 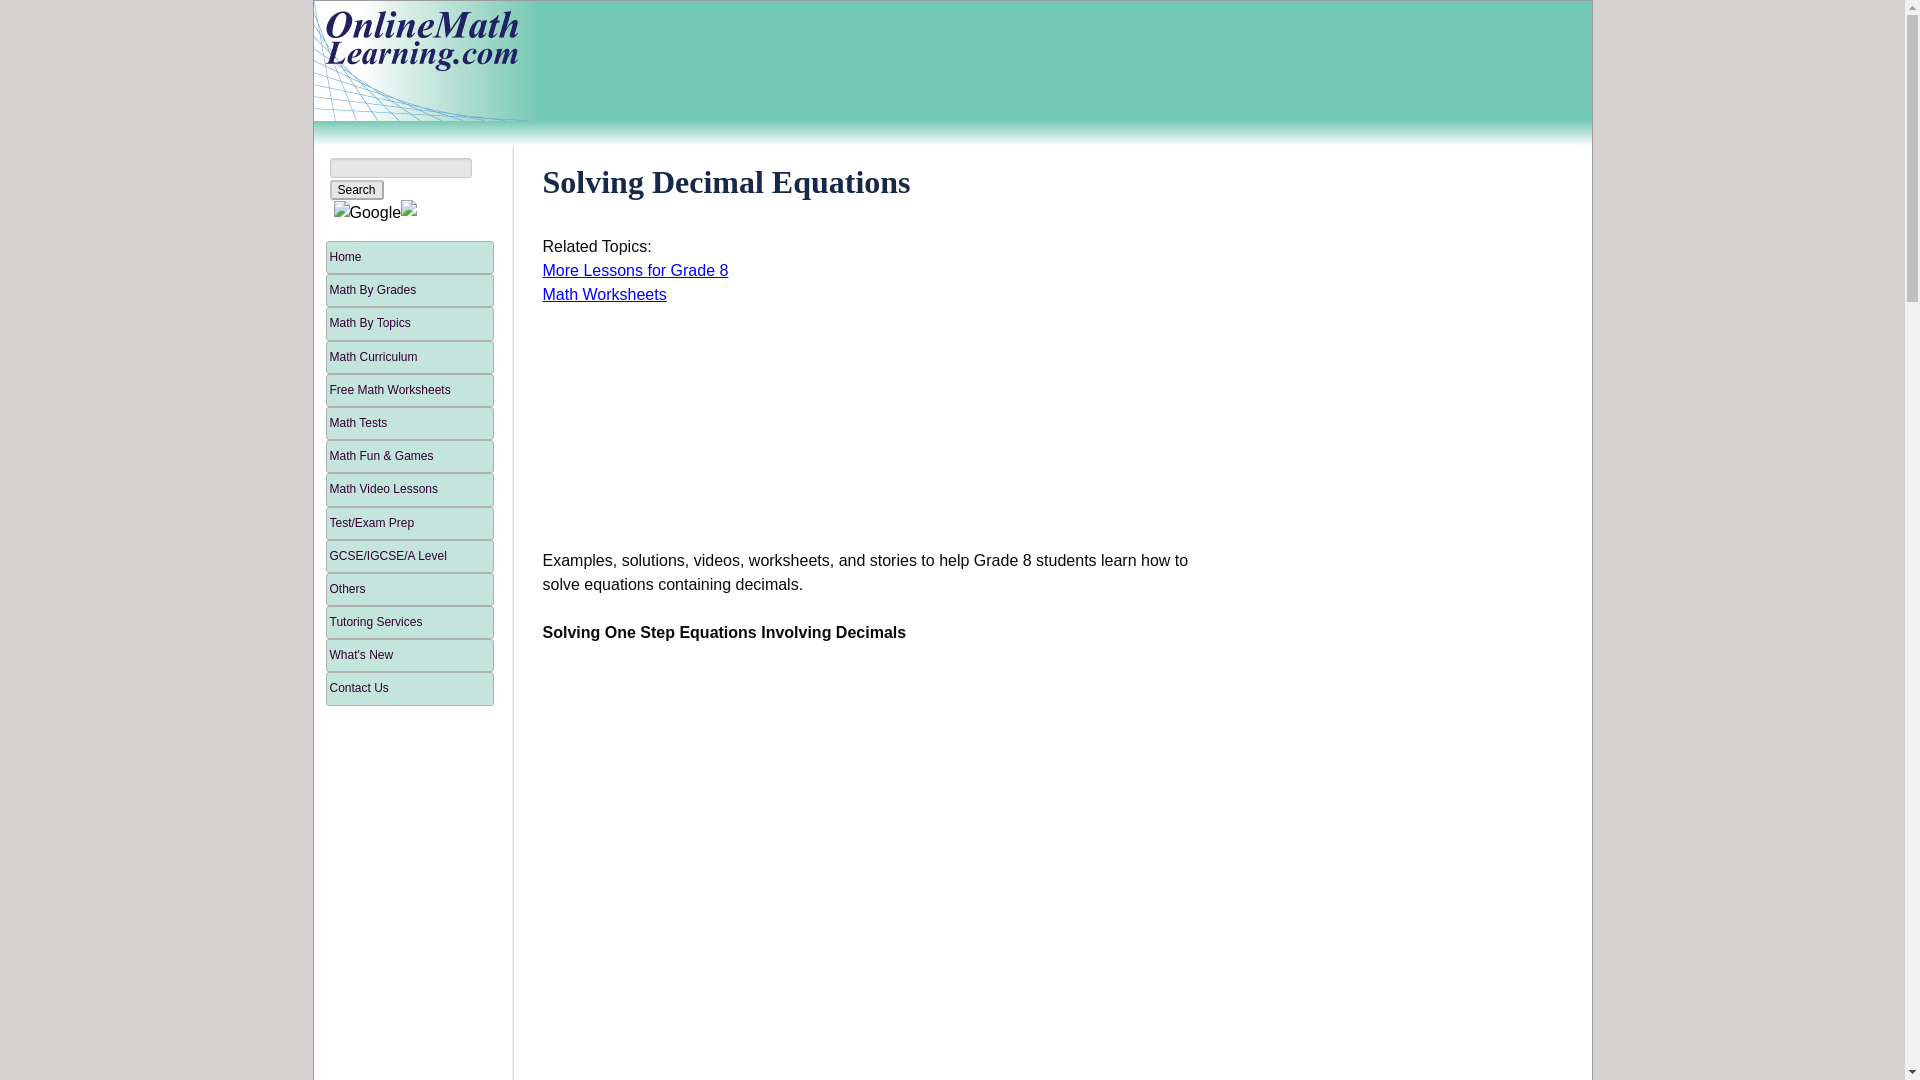 What do you see at coordinates (419, 60) in the screenshot?
I see `OML Home` at bounding box center [419, 60].